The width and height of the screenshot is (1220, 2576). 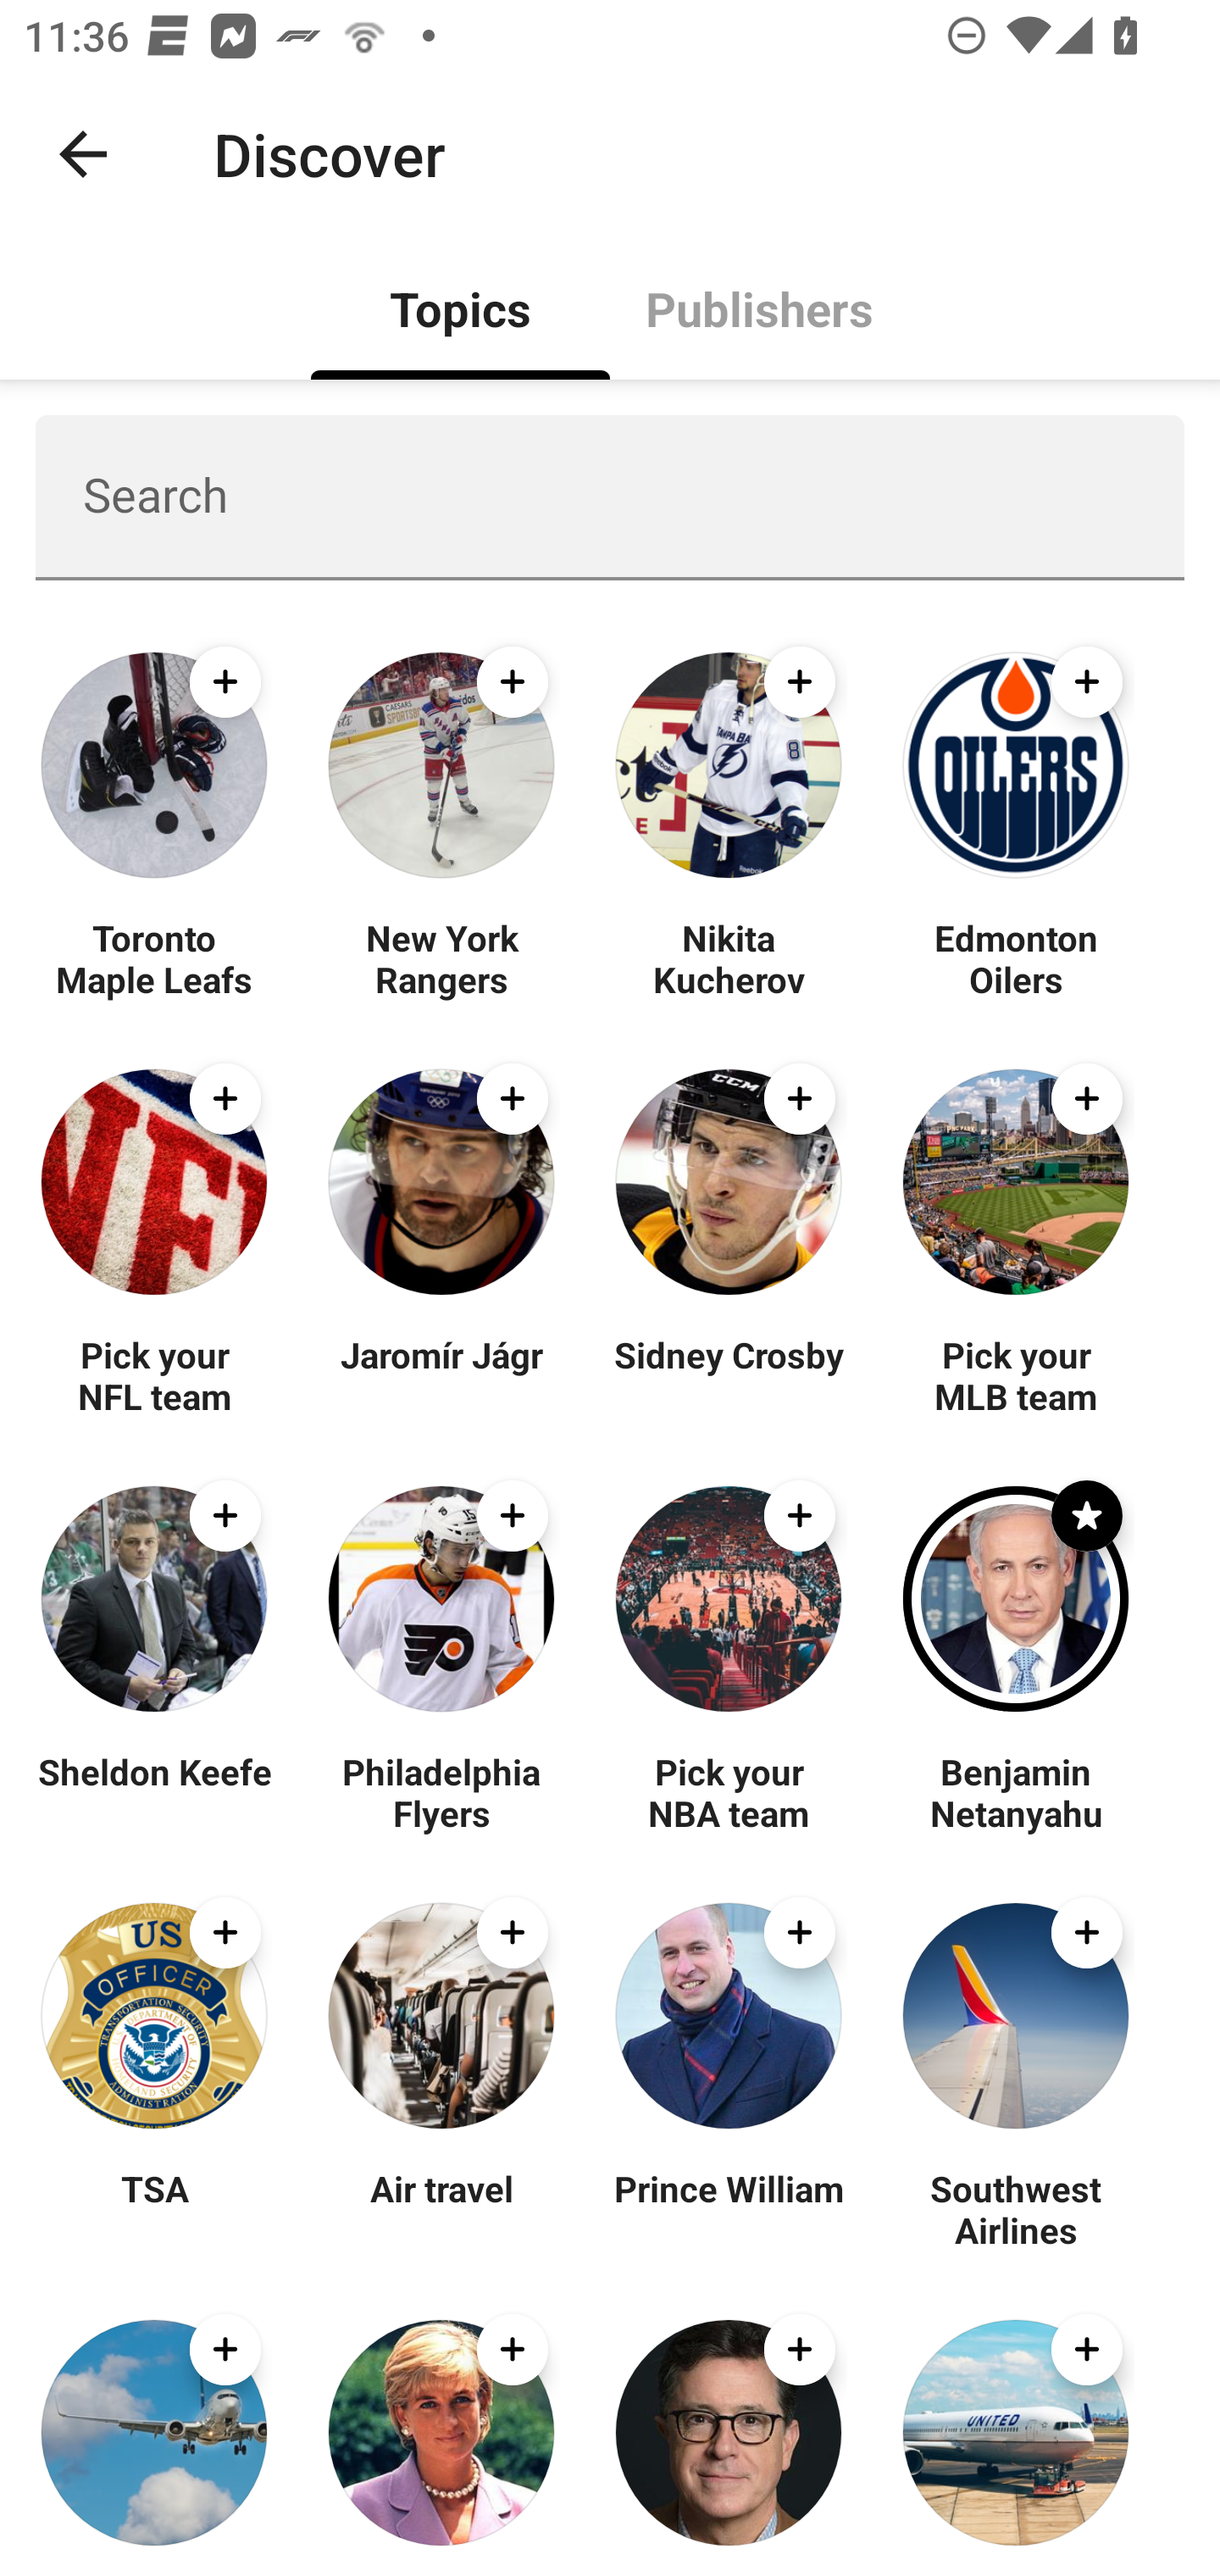 I want to click on Sheldon Keefe, so click(x=154, y=1791).